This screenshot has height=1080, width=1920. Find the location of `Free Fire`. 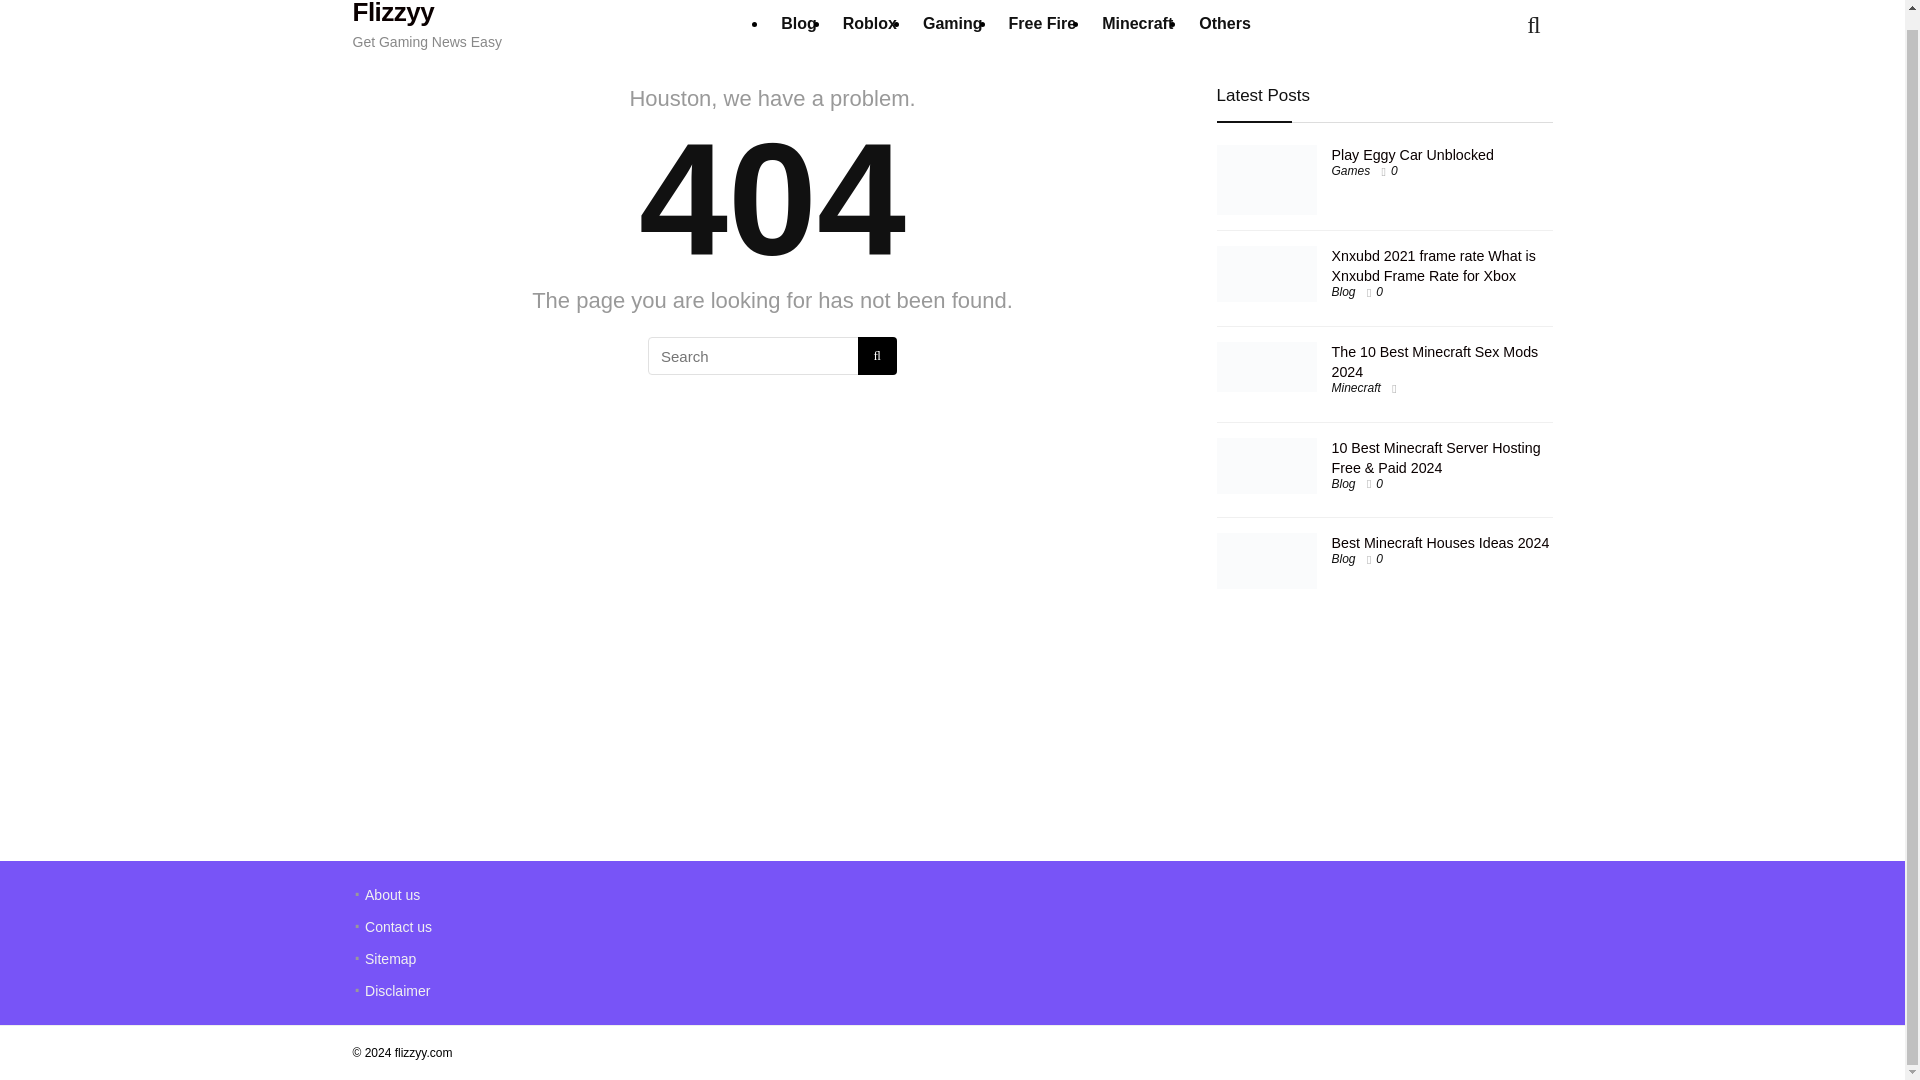

Free Fire is located at coordinates (1043, 25).